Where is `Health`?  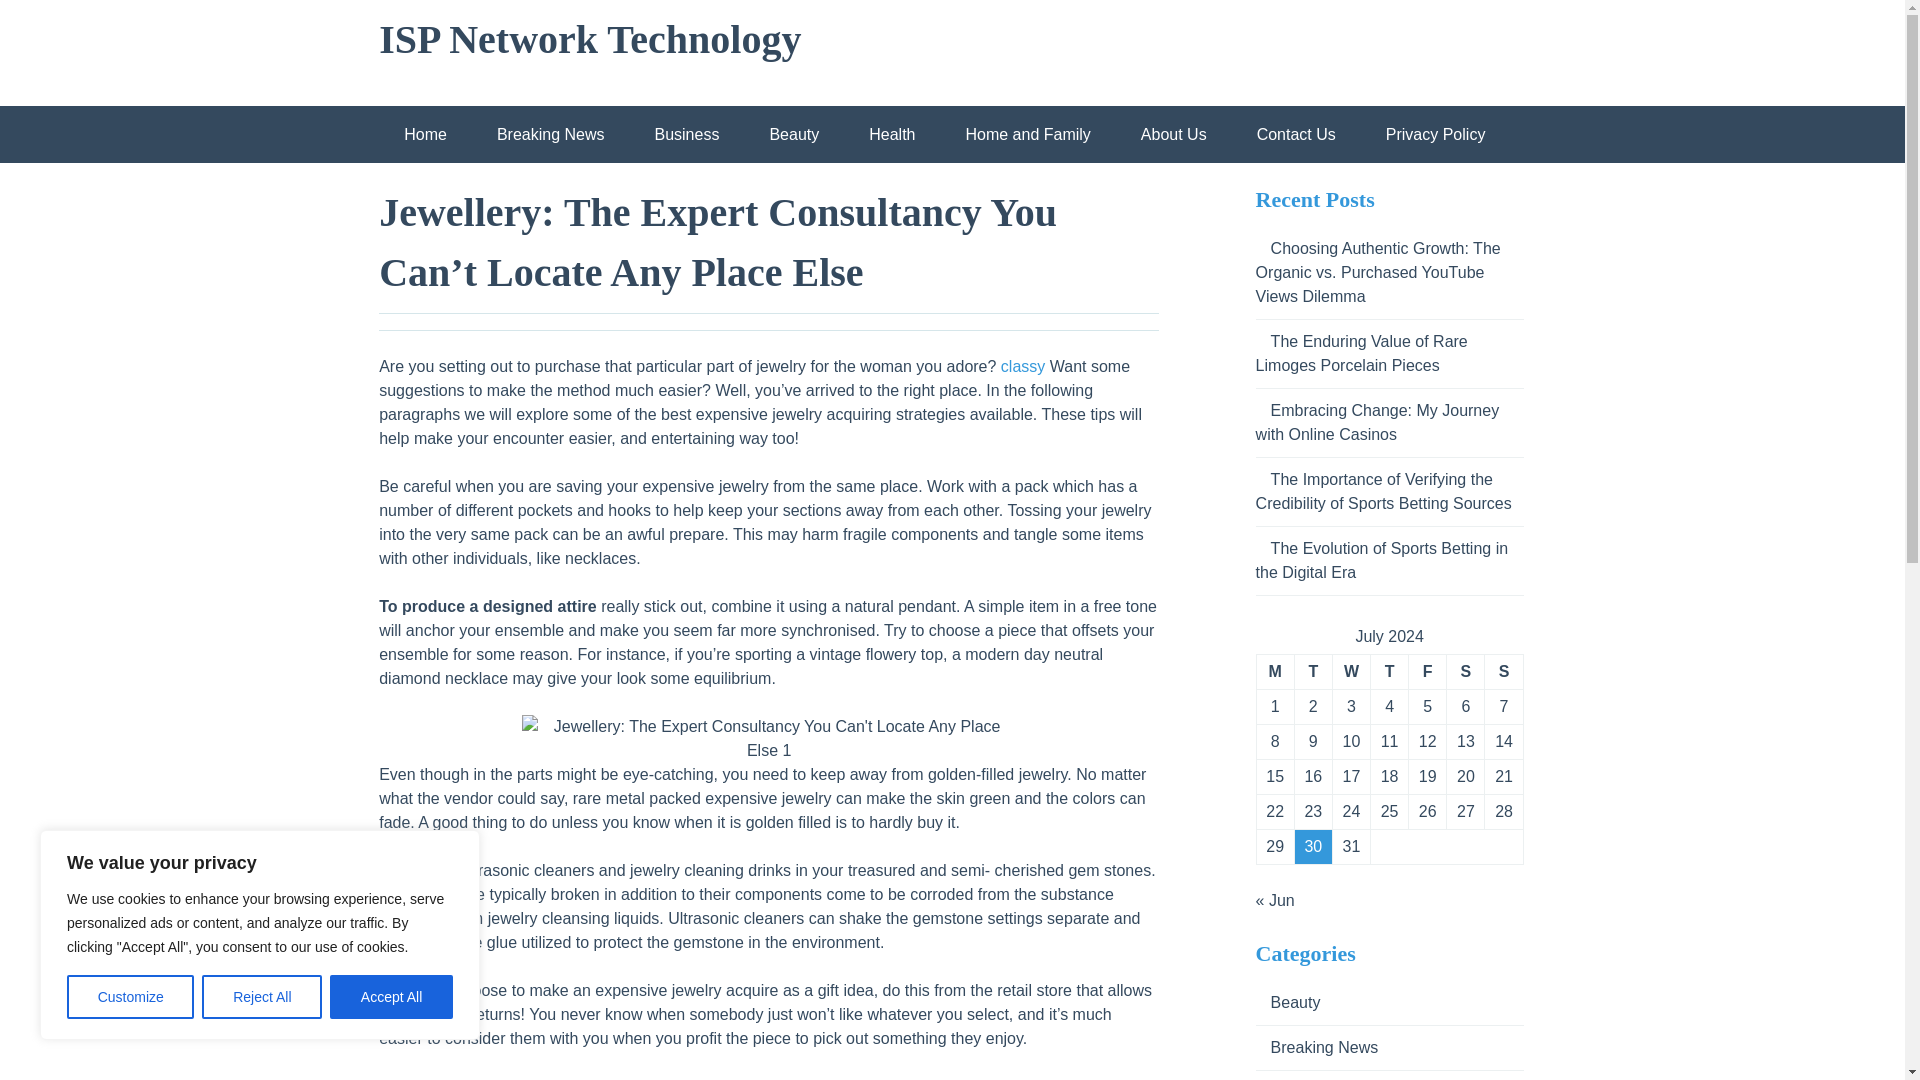
Health is located at coordinates (892, 134).